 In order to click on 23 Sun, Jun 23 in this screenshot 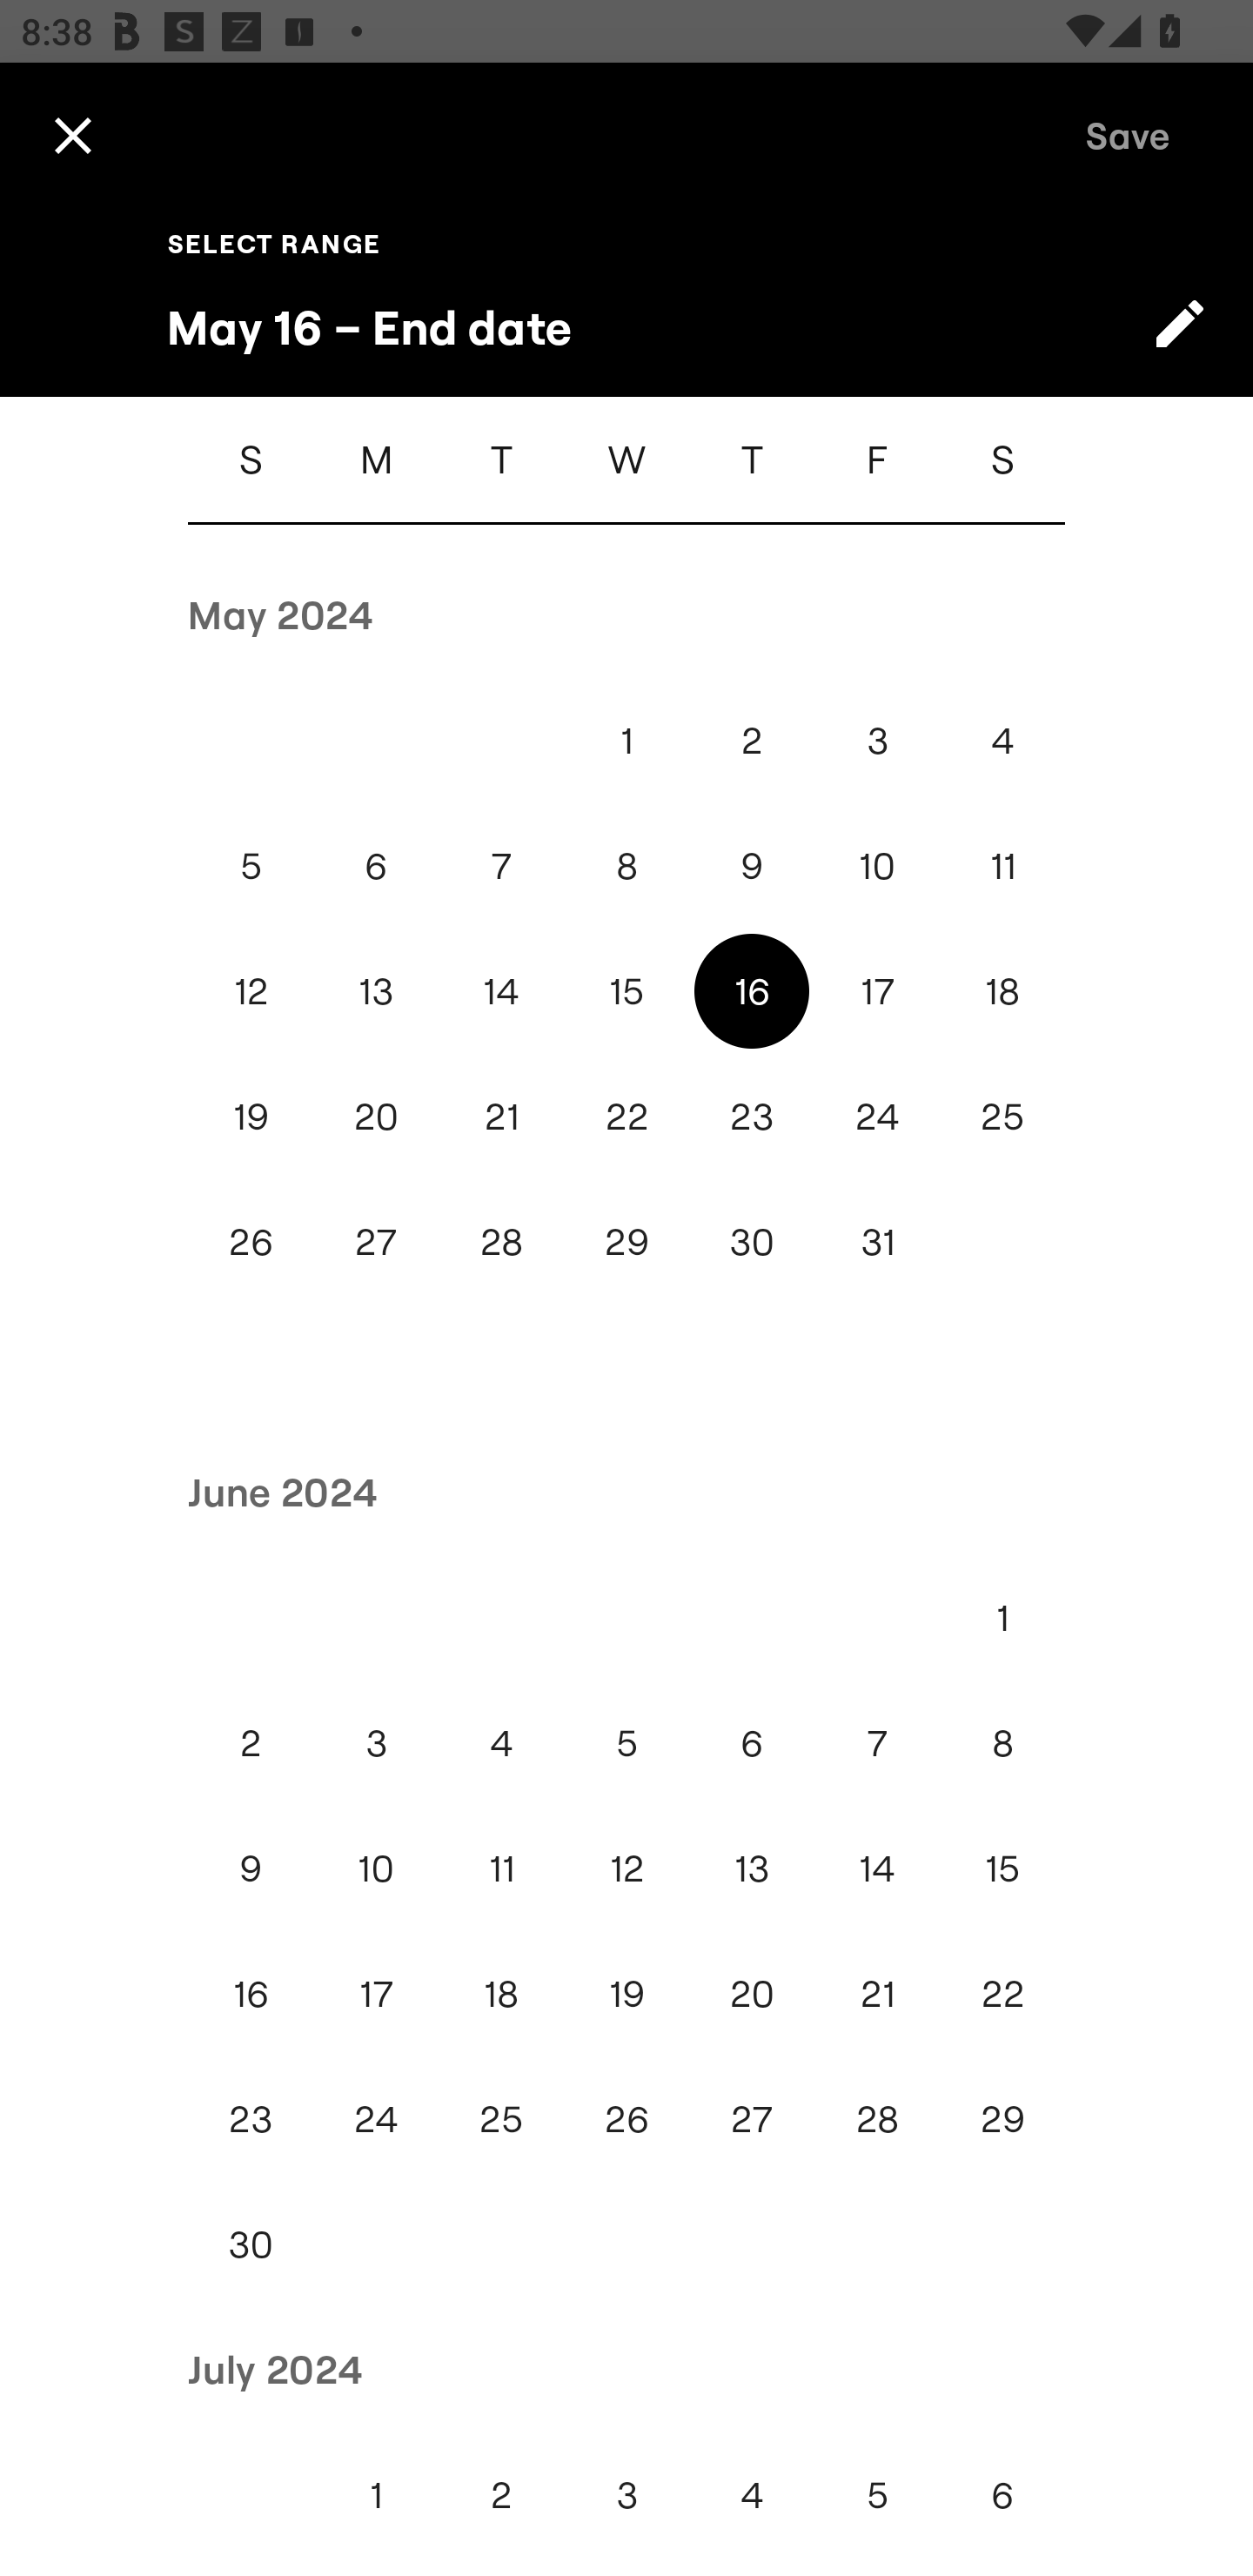, I will do `click(251, 2118)`.